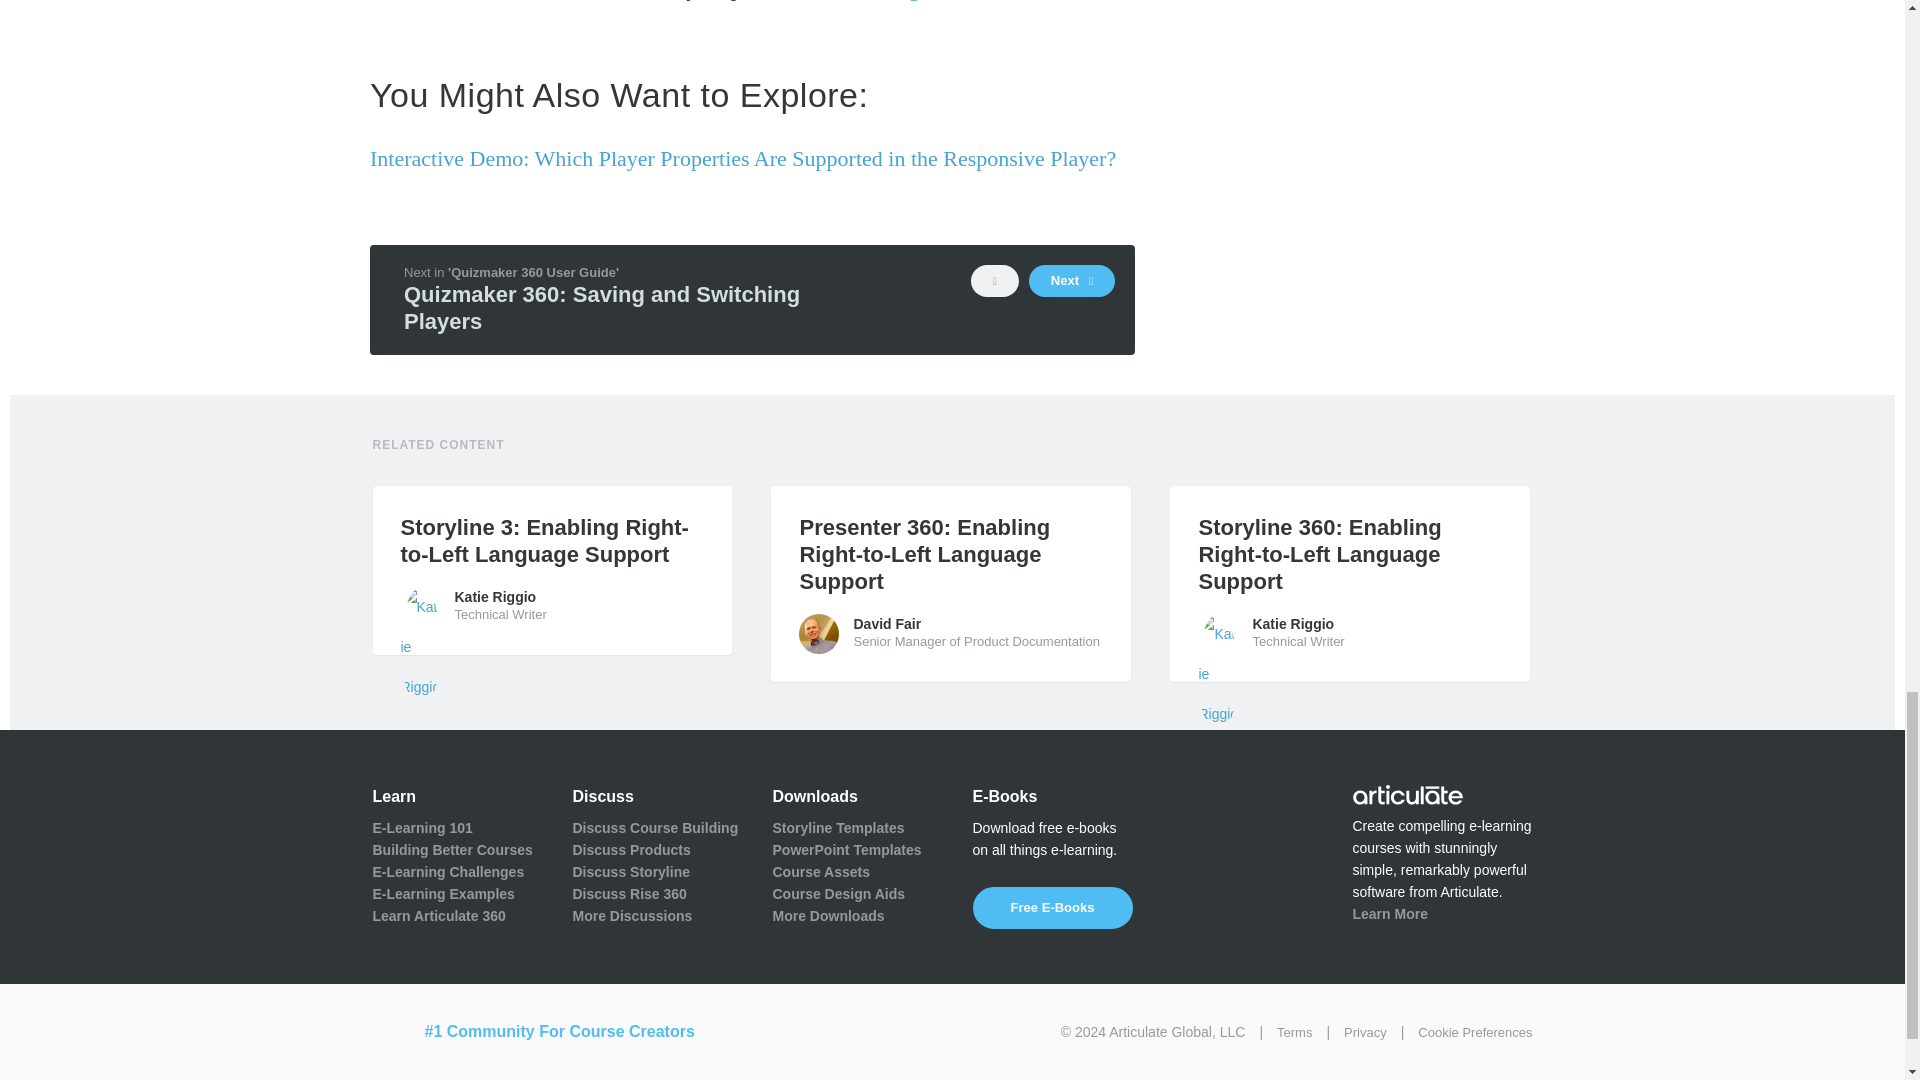 Image resolution: width=1920 pixels, height=1080 pixels. Describe the element at coordinates (1350, 554) in the screenshot. I see `Storyline 360: Enabling Right-to-Left Language Support` at that location.